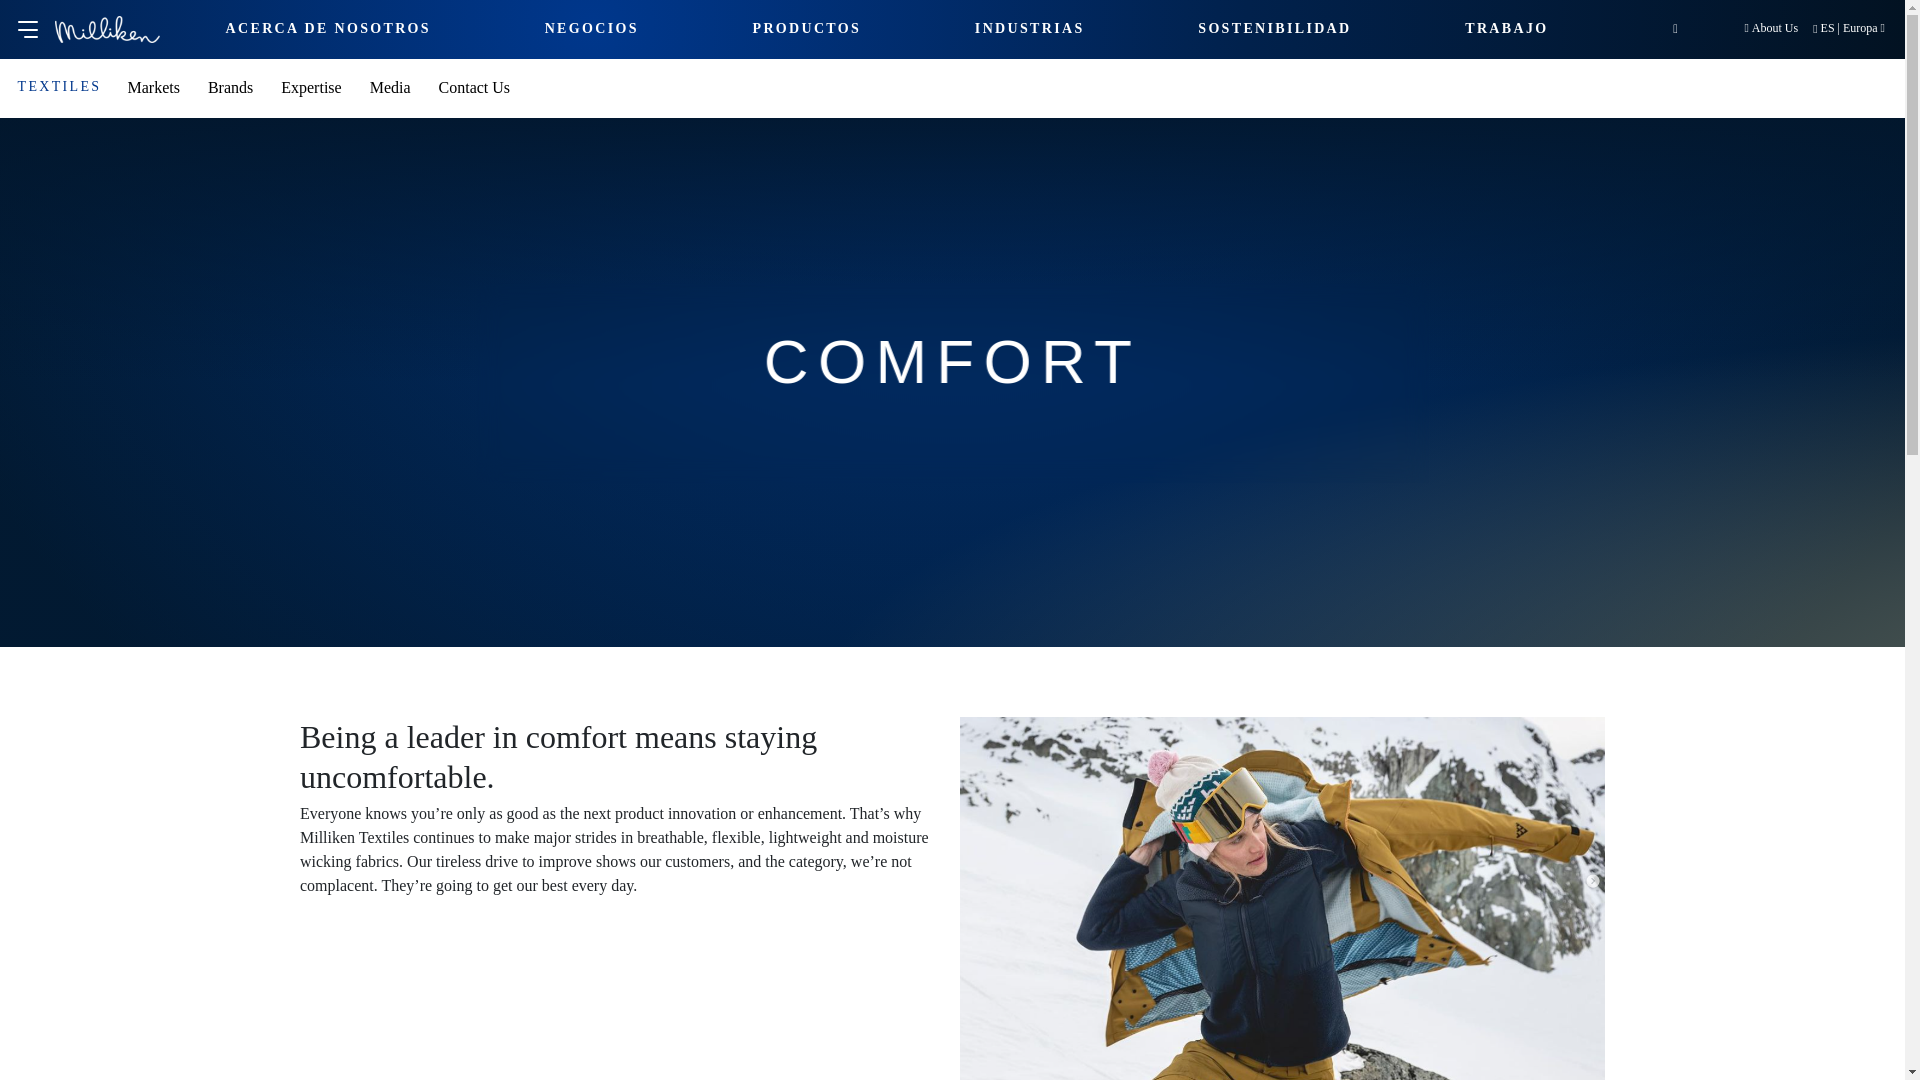  What do you see at coordinates (152, 86) in the screenshot?
I see `Markets` at bounding box center [152, 86].